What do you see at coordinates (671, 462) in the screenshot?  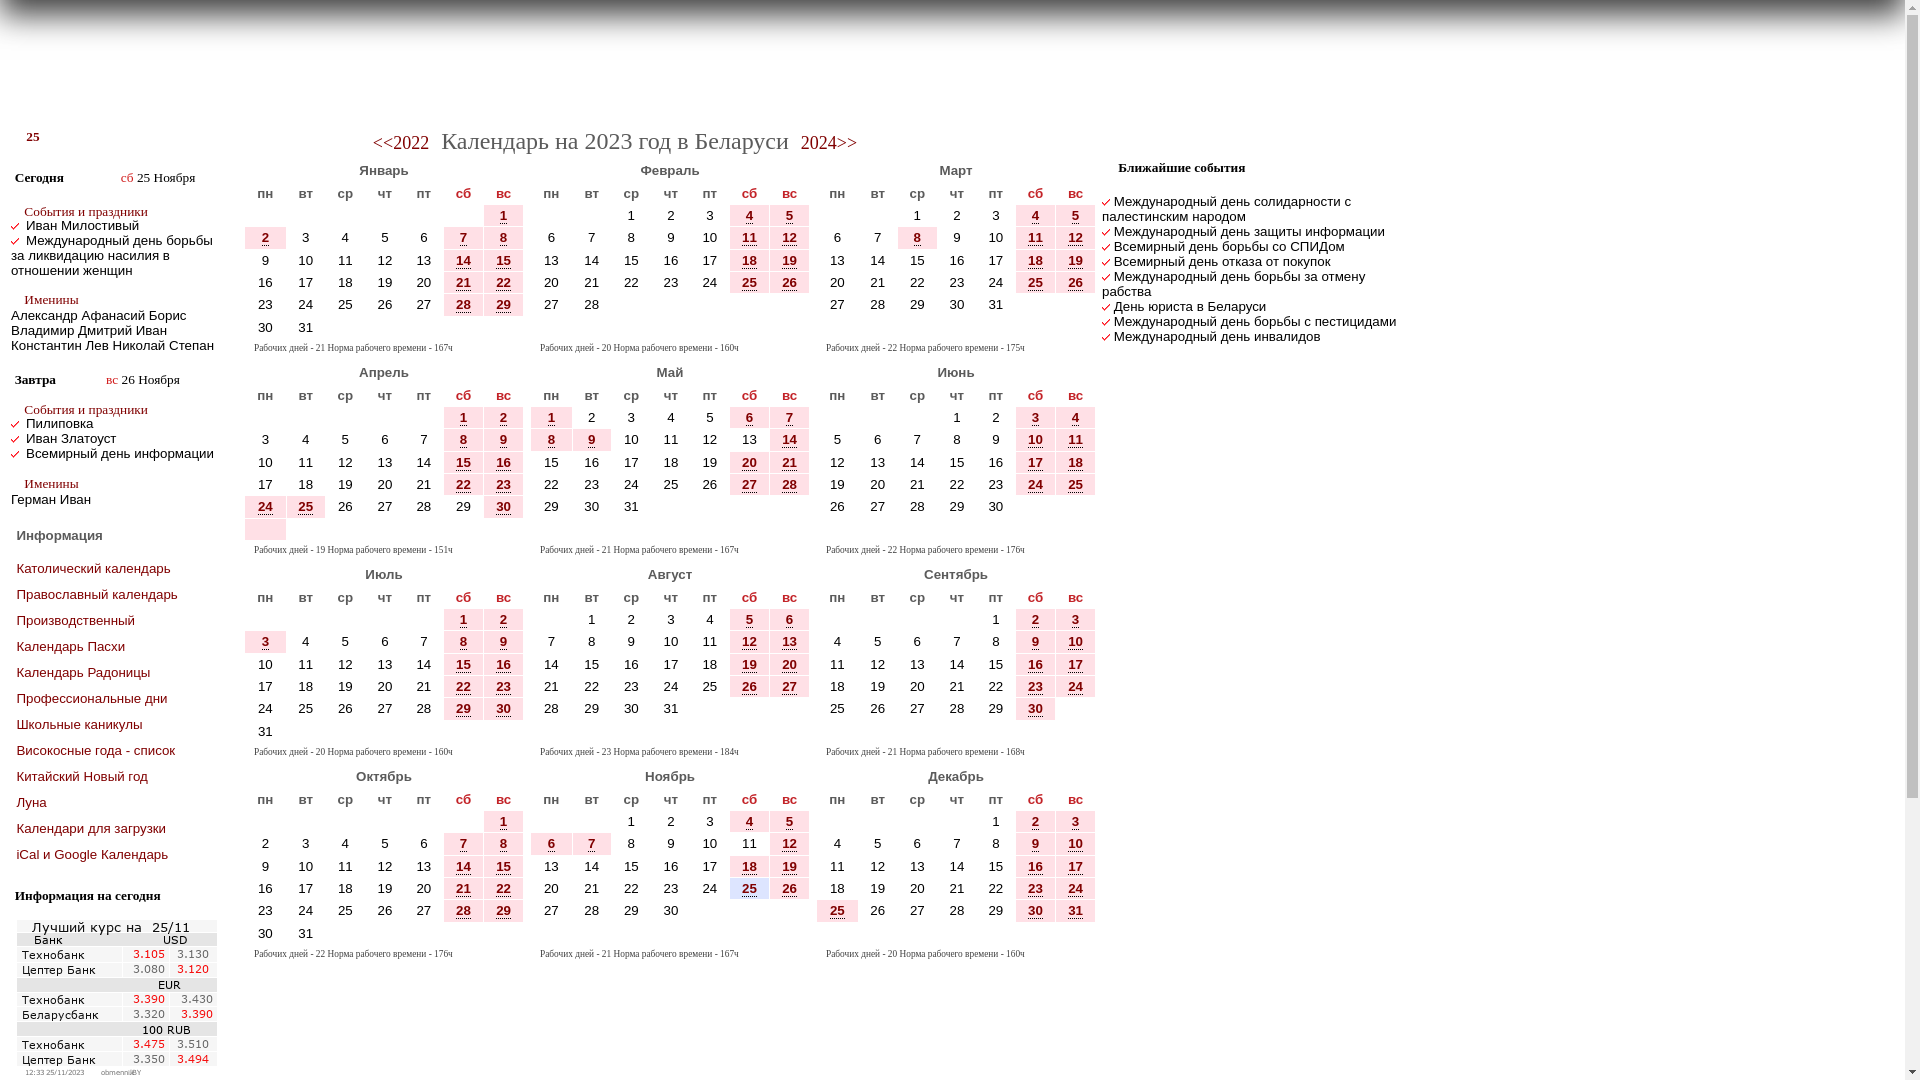 I see `18` at bounding box center [671, 462].